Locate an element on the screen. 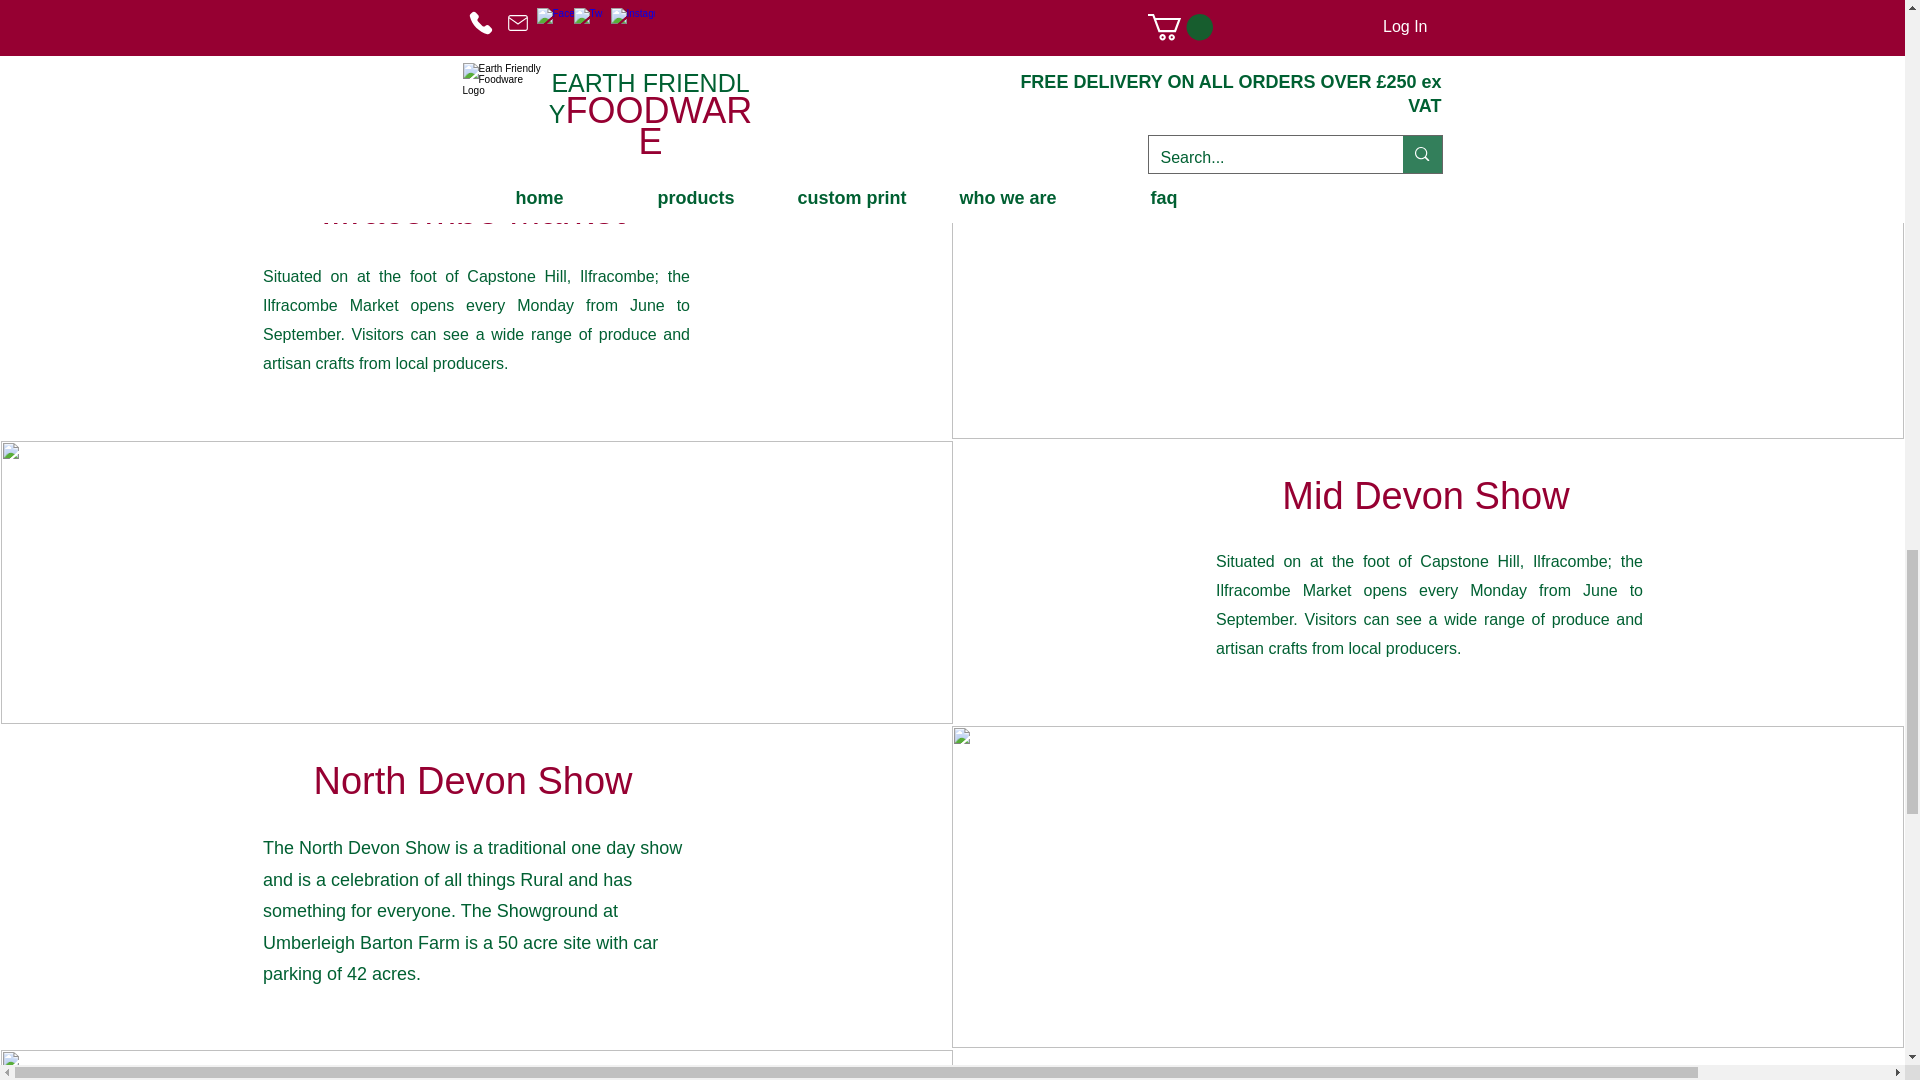  North Devon Show is located at coordinates (474, 781).